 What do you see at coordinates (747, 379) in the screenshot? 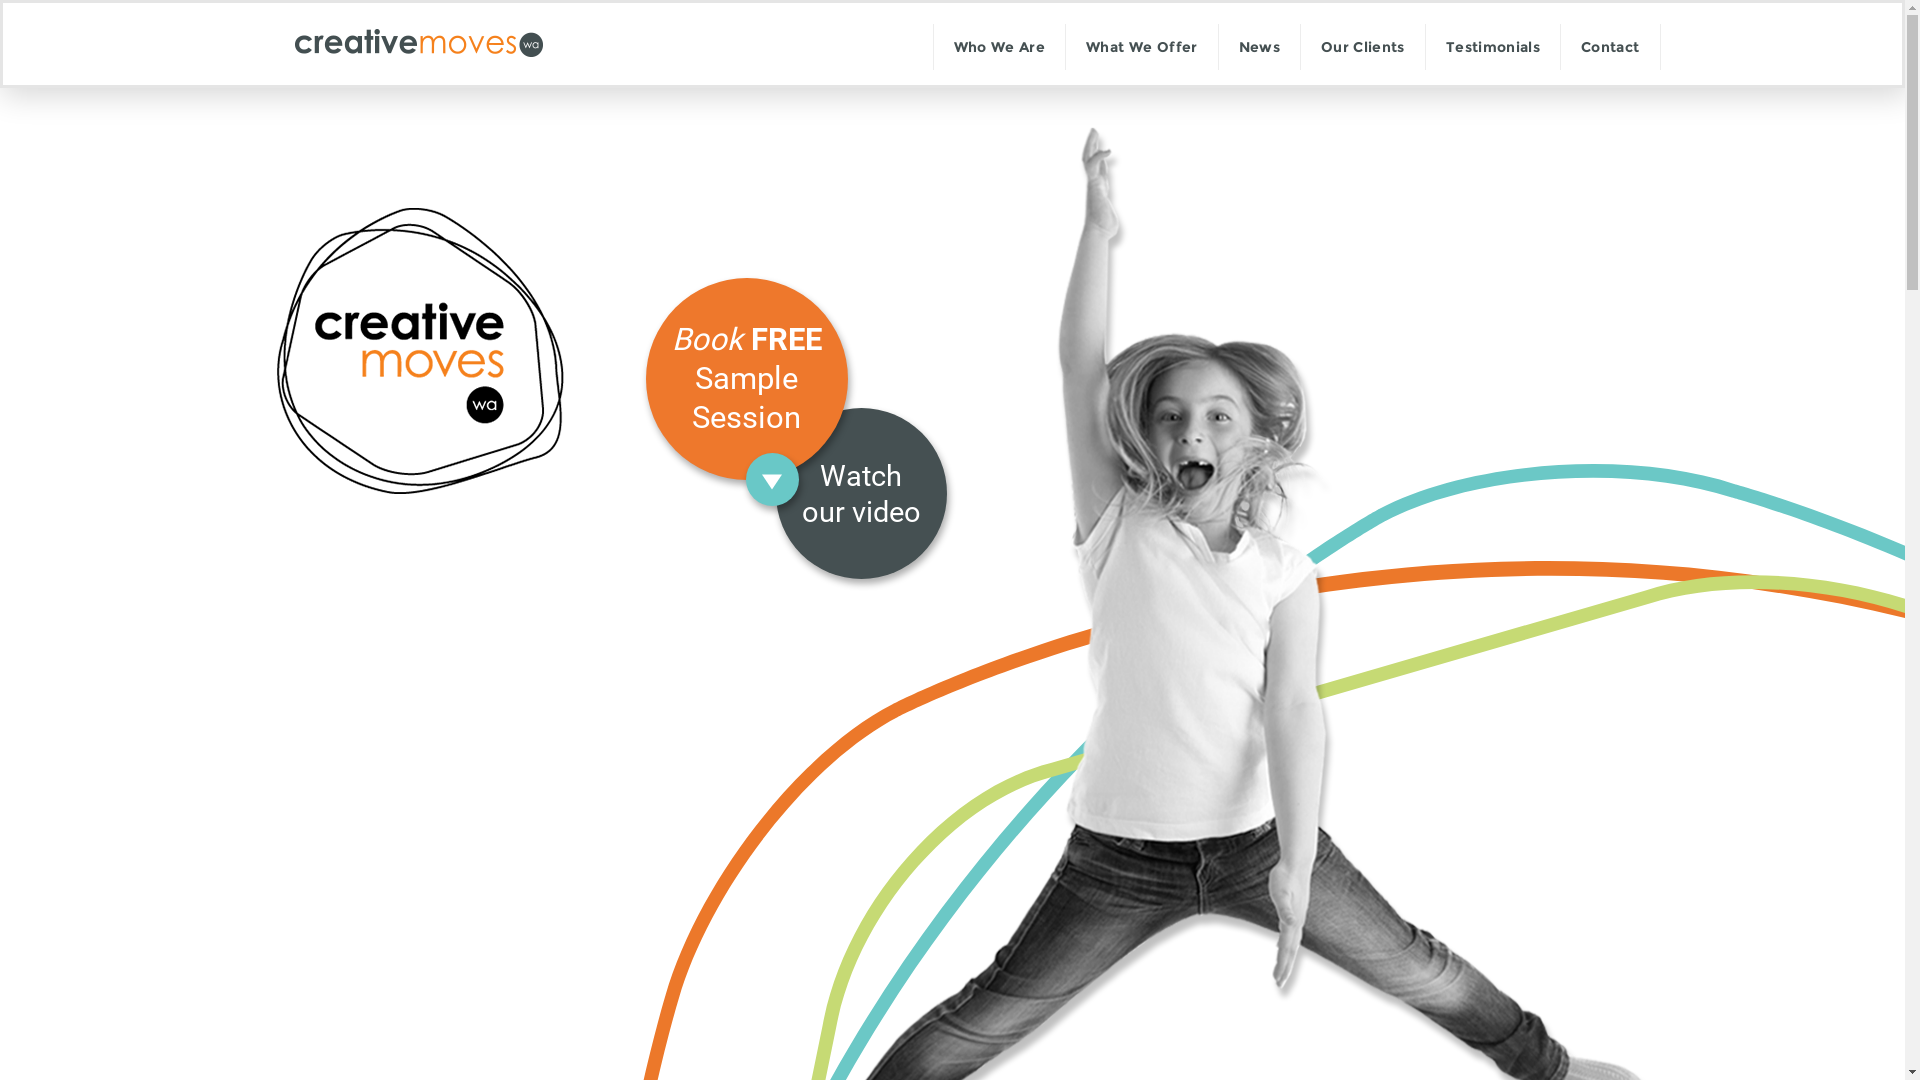
I see `Book FREE Sample Session` at bounding box center [747, 379].